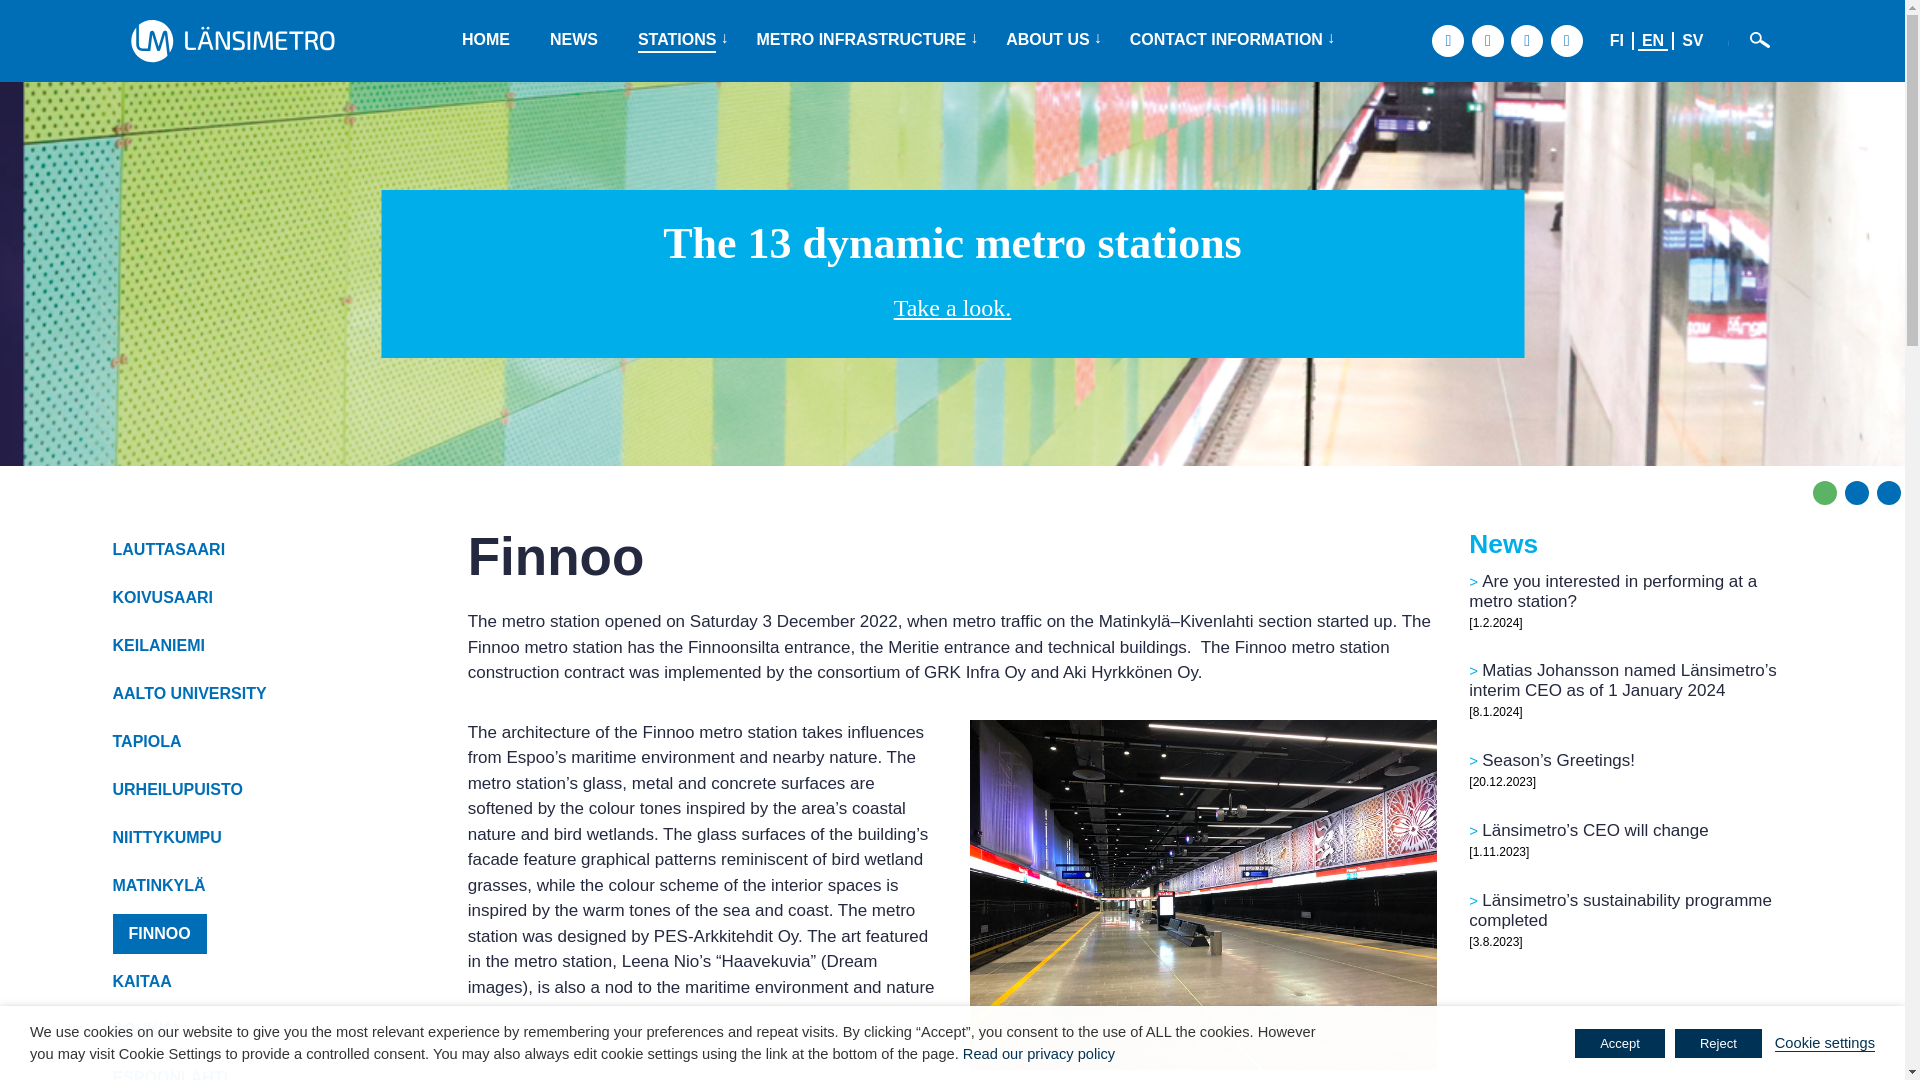 The width and height of the screenshot is (1920, 1080). What do you see at coordinates (486, 40) in the screenshot?
I see `Home` at bounding box center [486, 40].